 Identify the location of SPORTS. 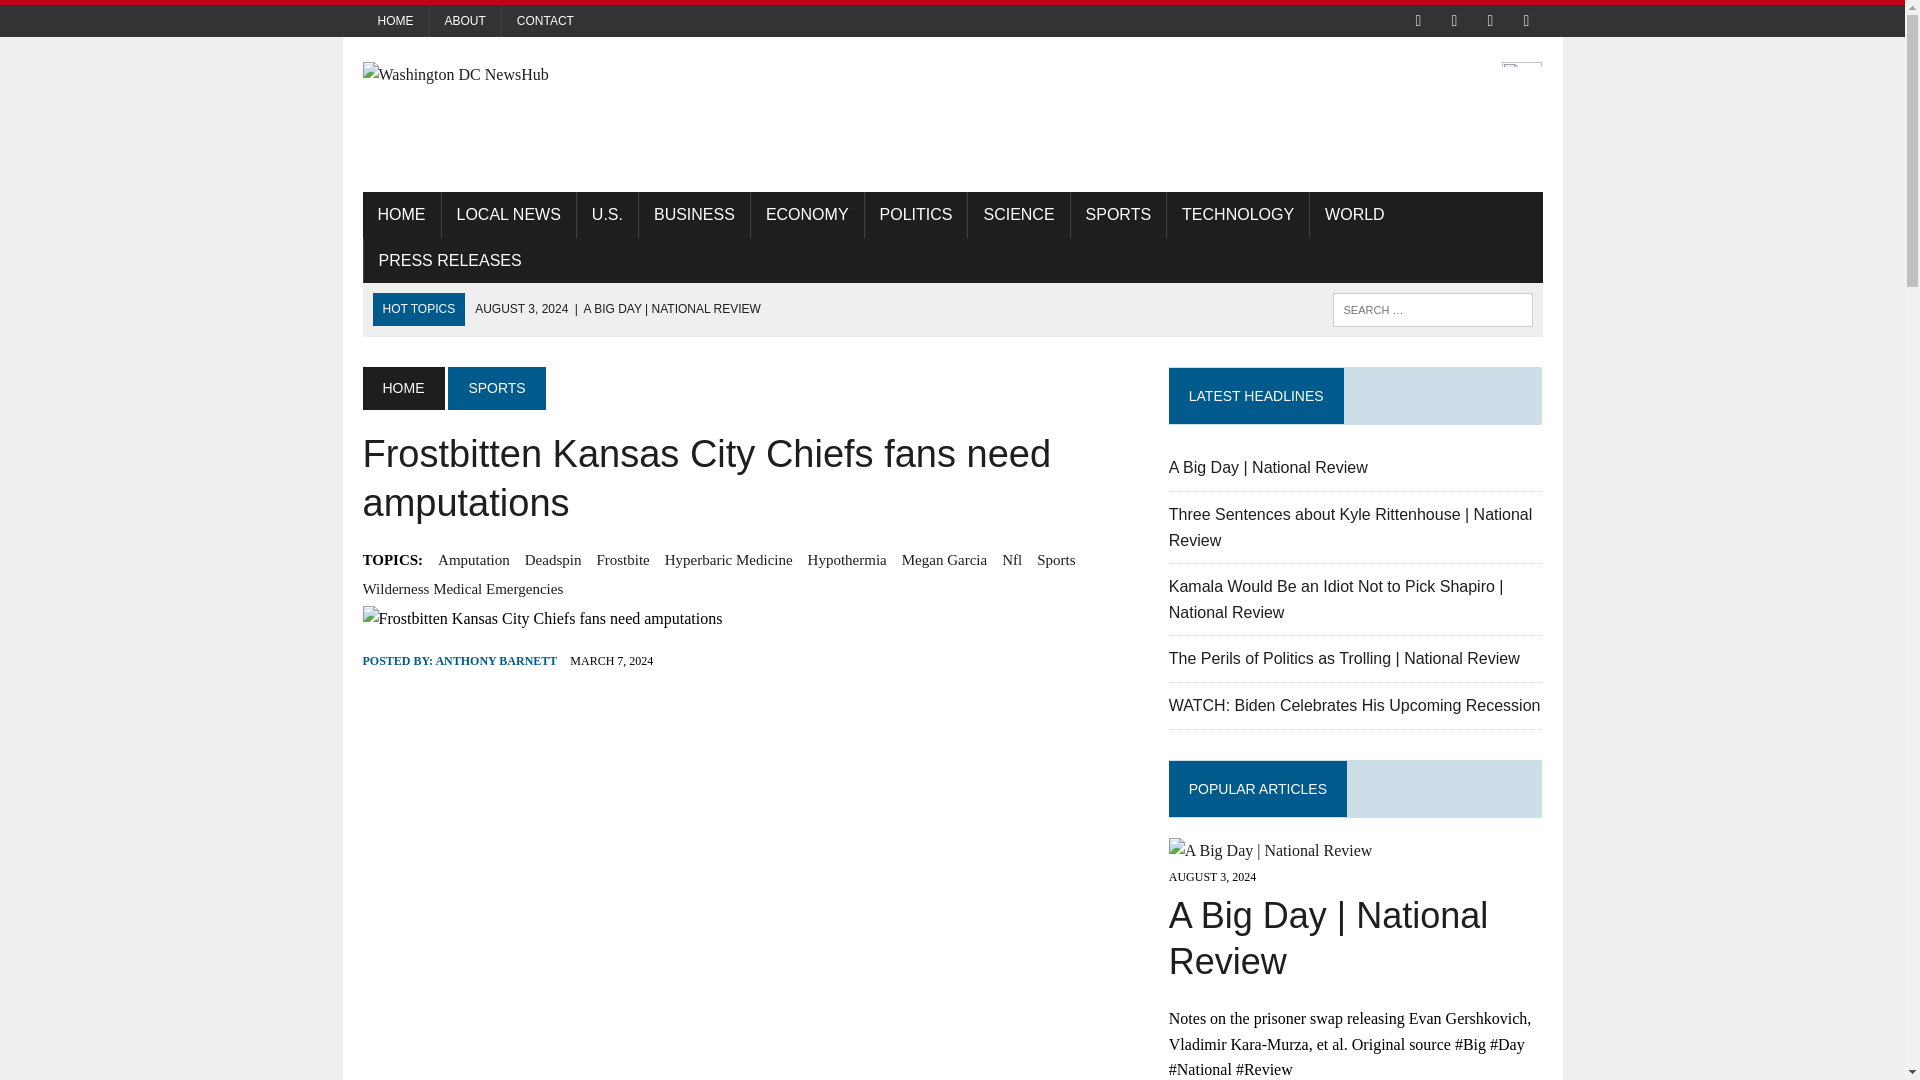
(496, 388).